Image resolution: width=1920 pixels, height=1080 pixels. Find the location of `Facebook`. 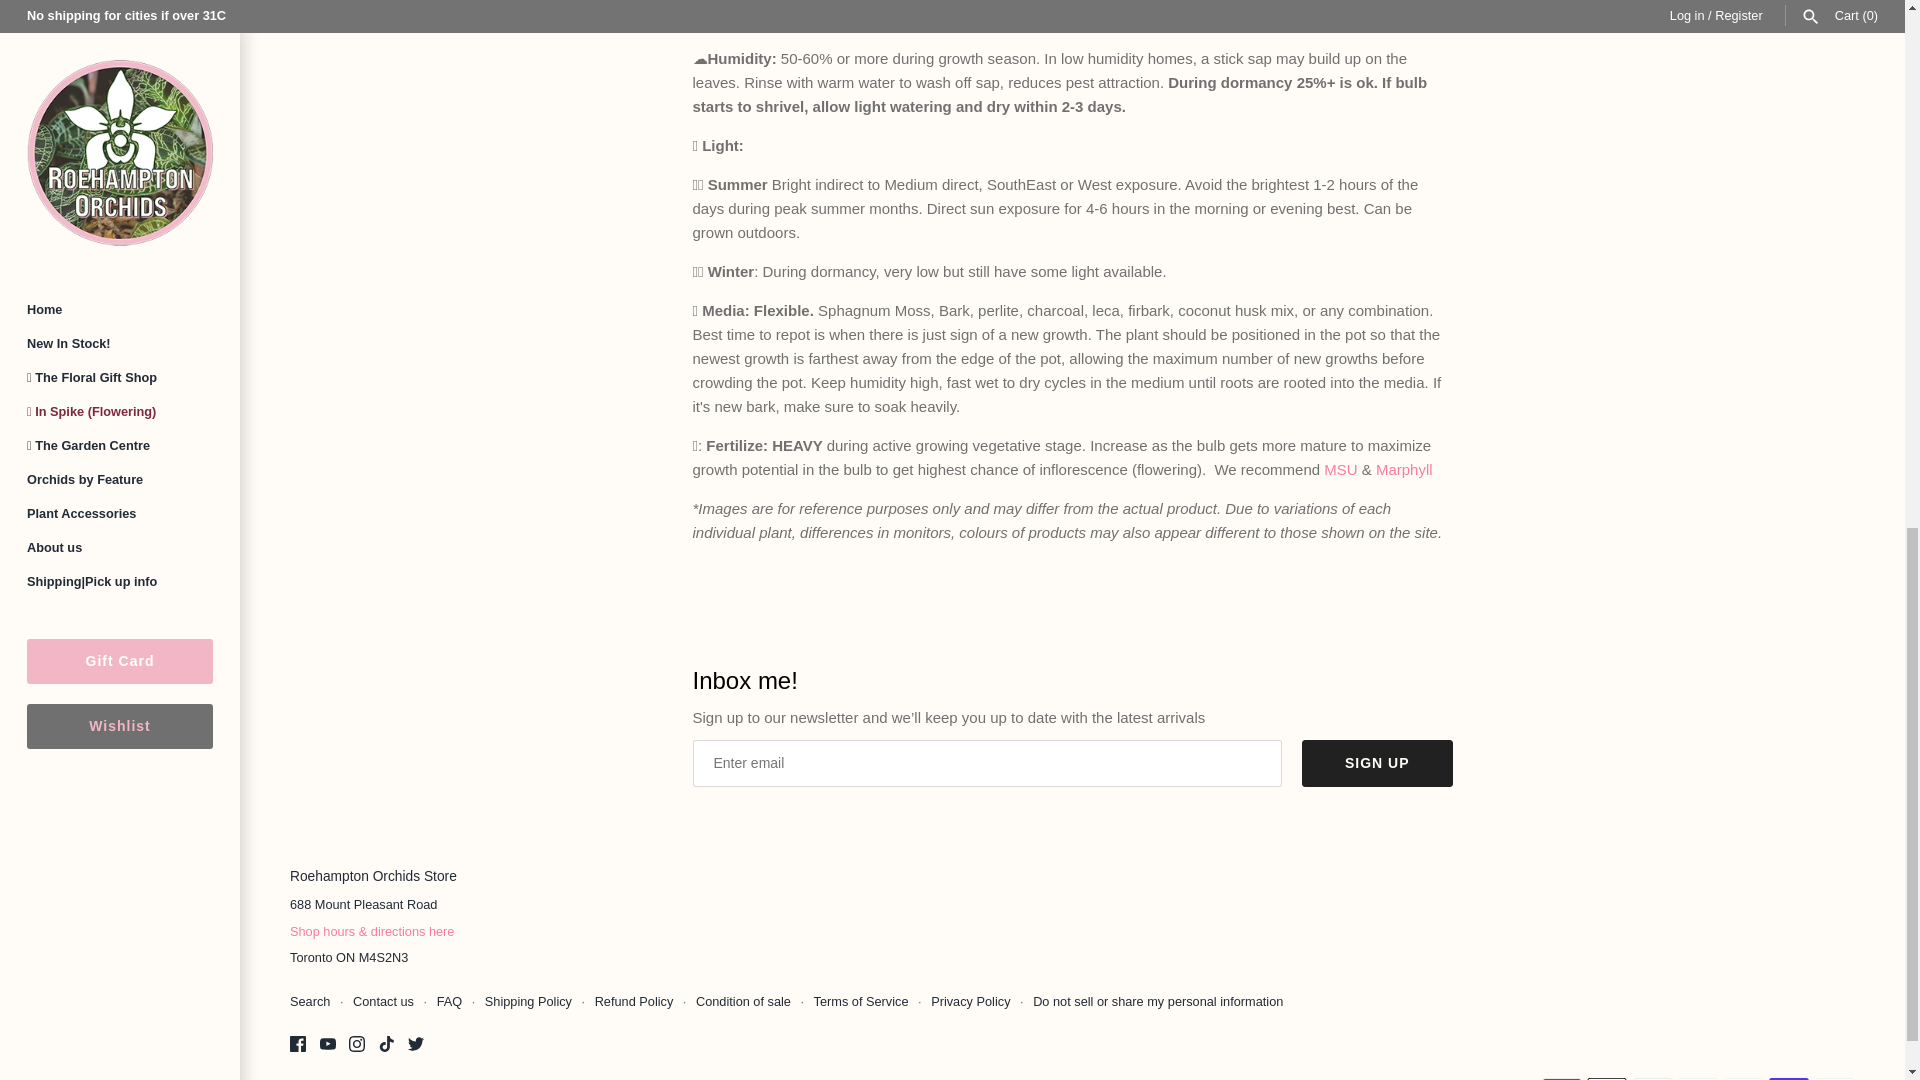

Facebook is located at coordinates (297, 1043).